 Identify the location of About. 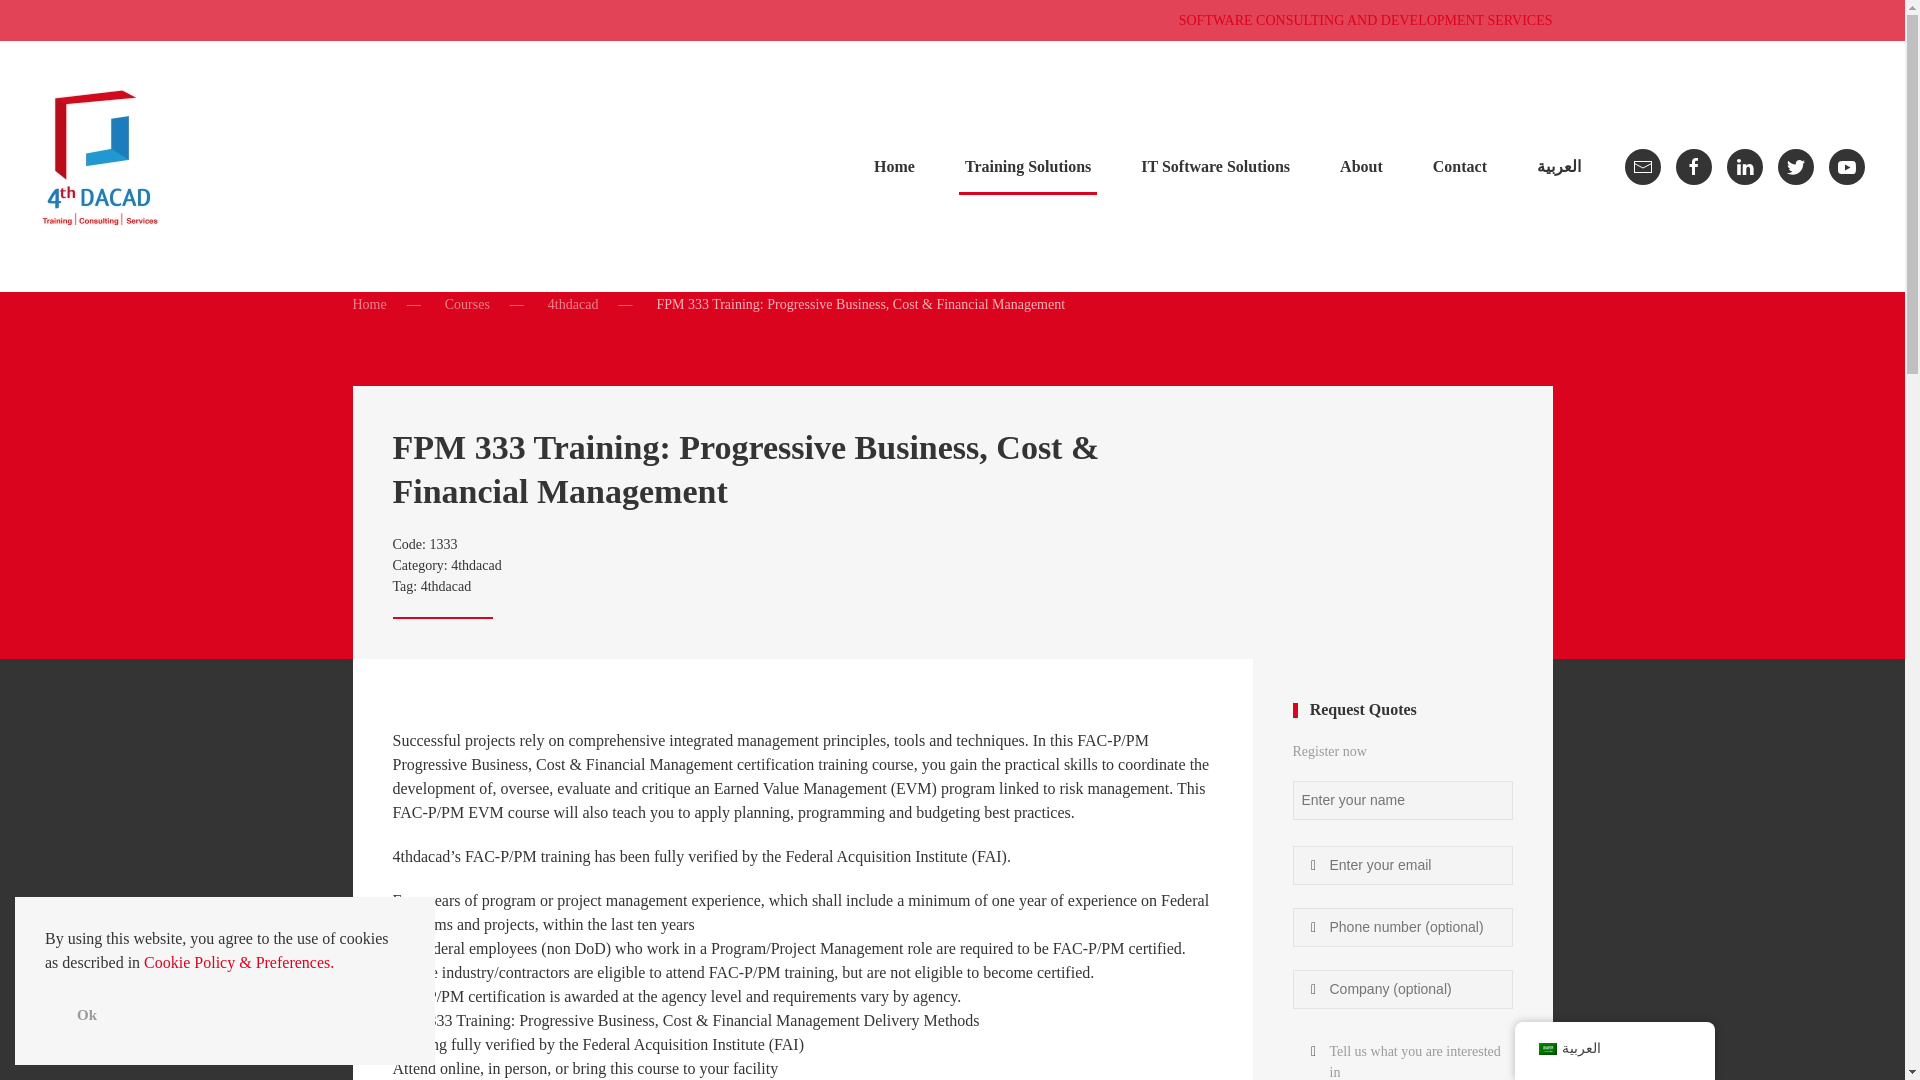
(1027, 166).